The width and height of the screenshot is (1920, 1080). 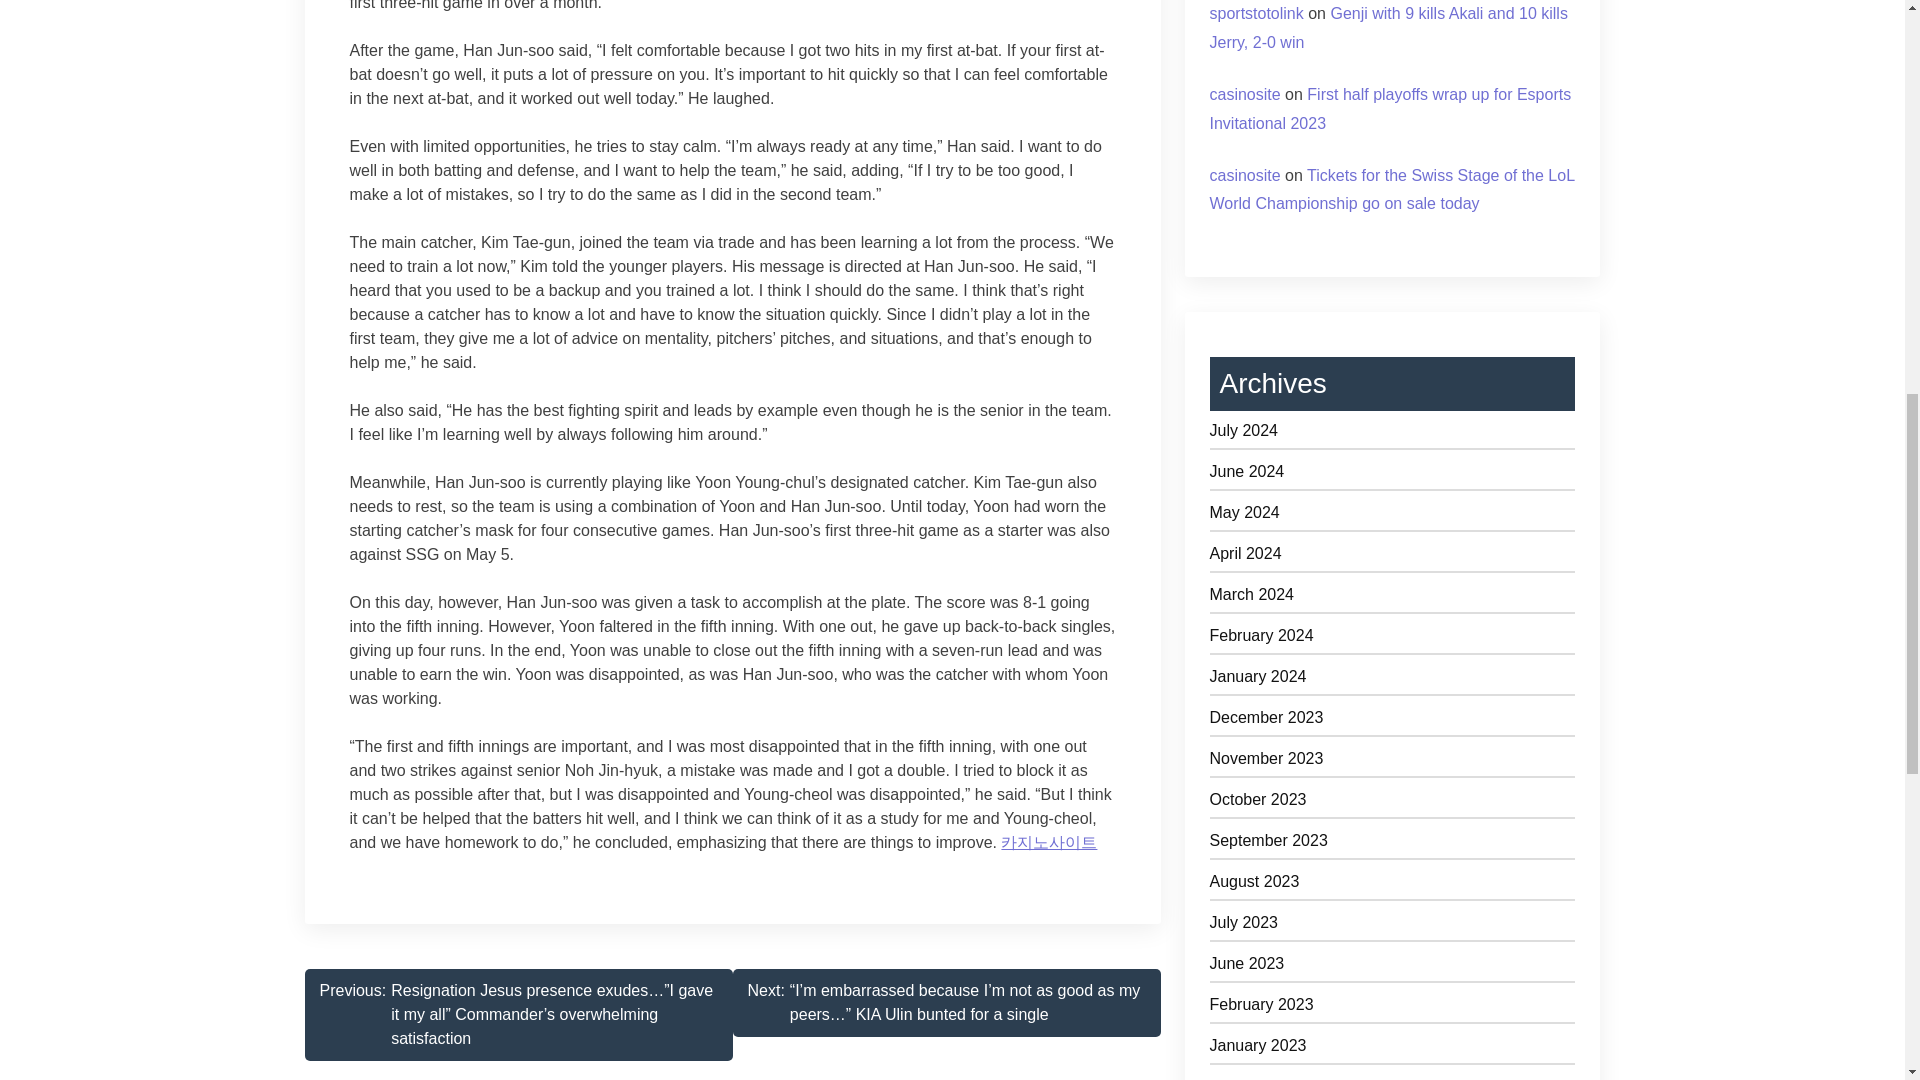 I want to click on June 2024, so click(x=1392, y=476).